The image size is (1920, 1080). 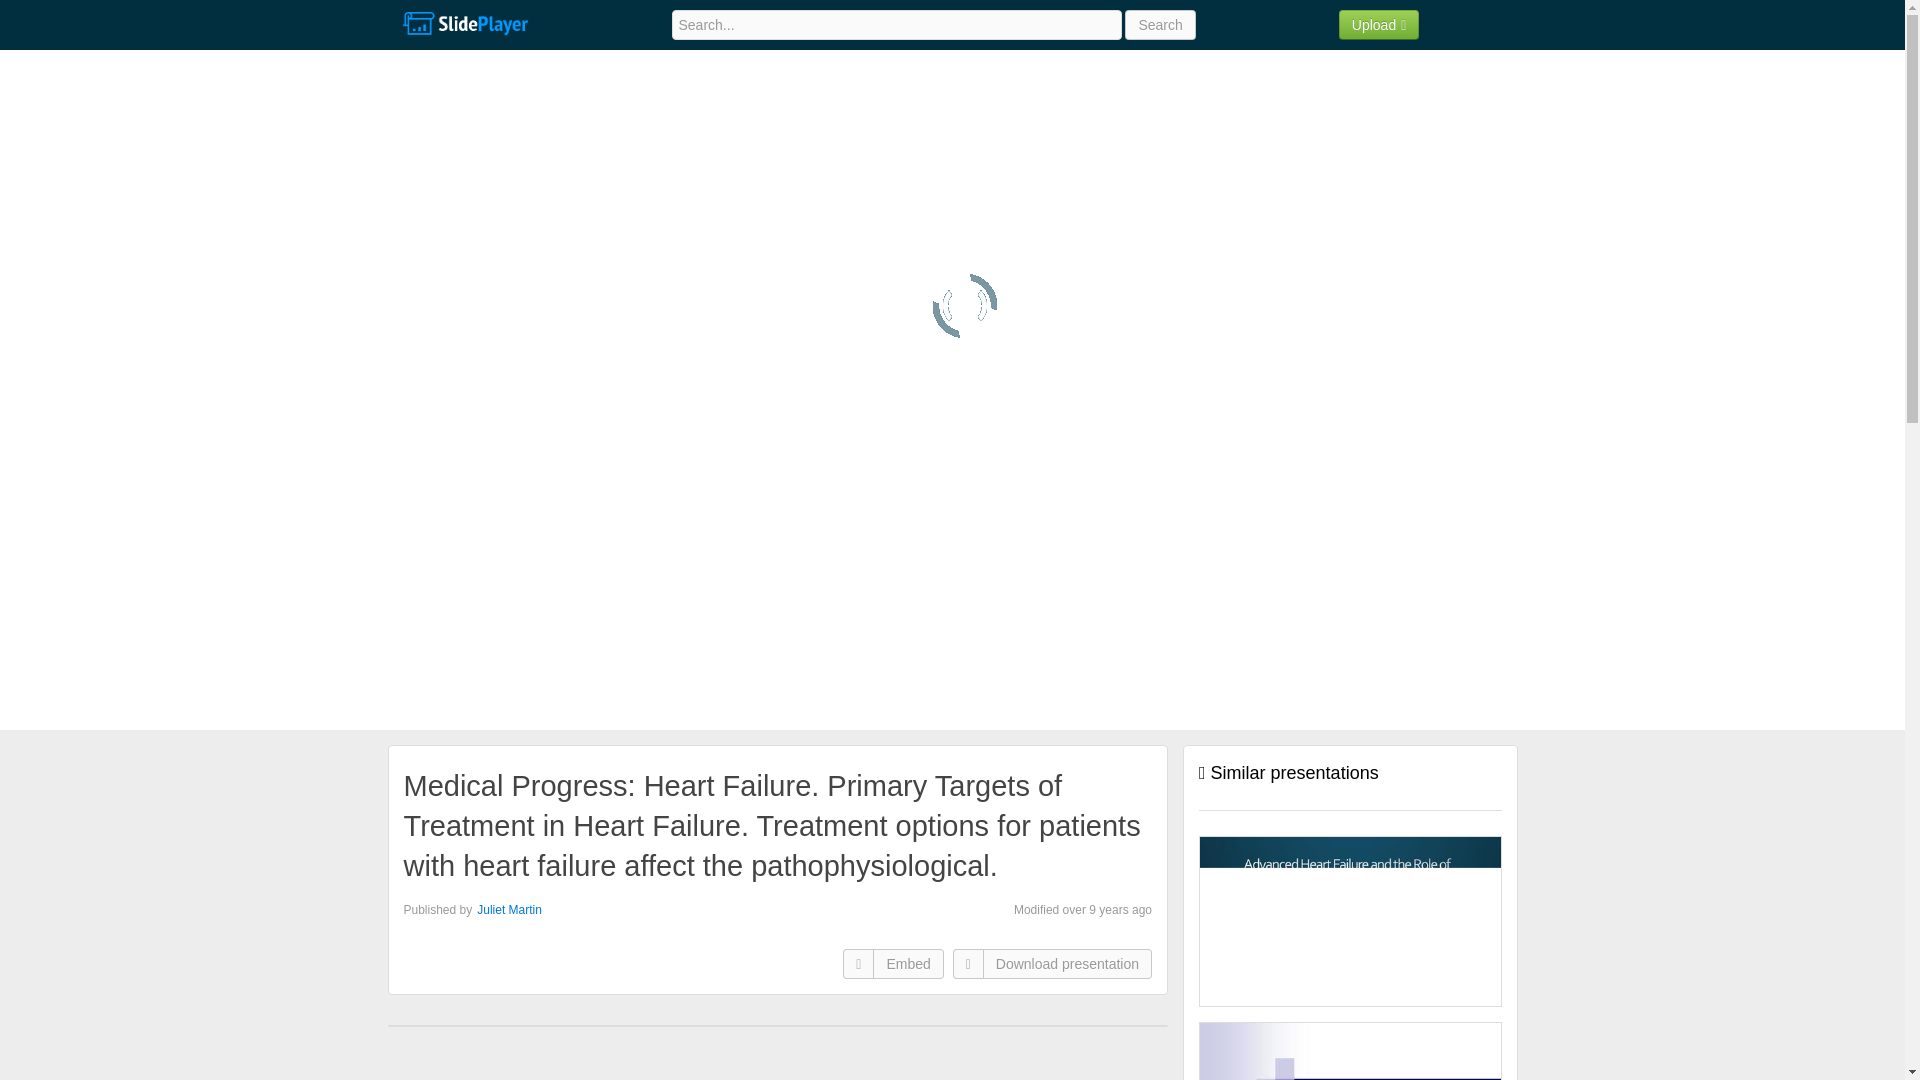 What do you see at coordinates (1160, 24) in the screenshot?
I see `Search` at bounding box center [1160, 24].